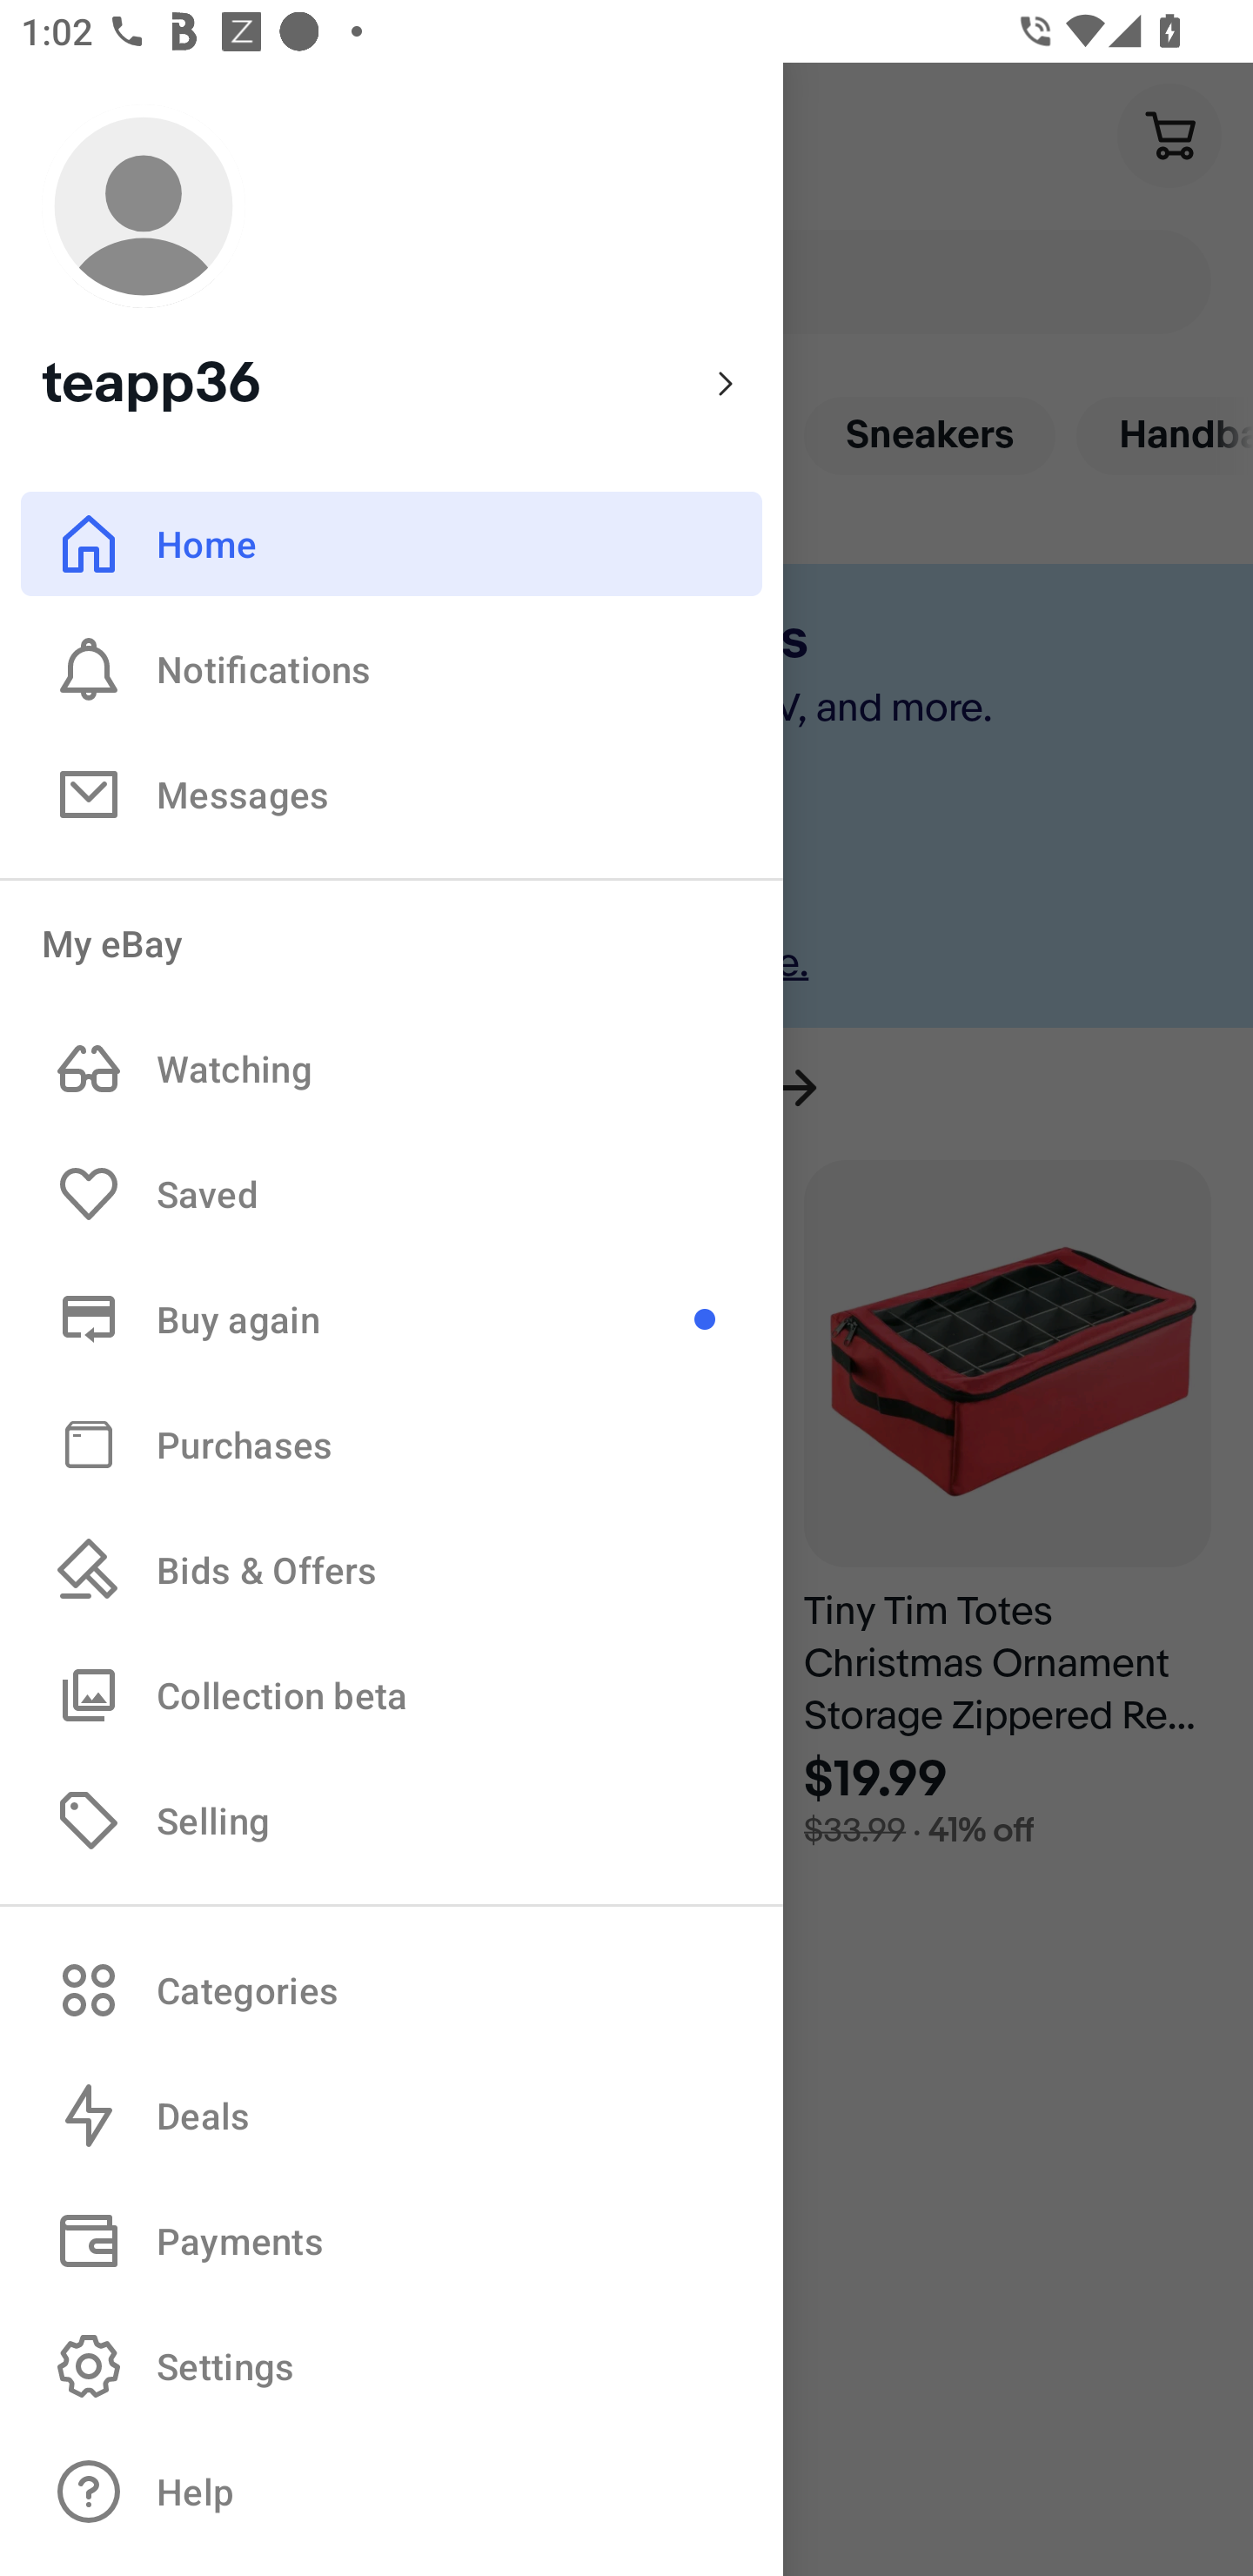  I want to click on Home, so click(392, 543).